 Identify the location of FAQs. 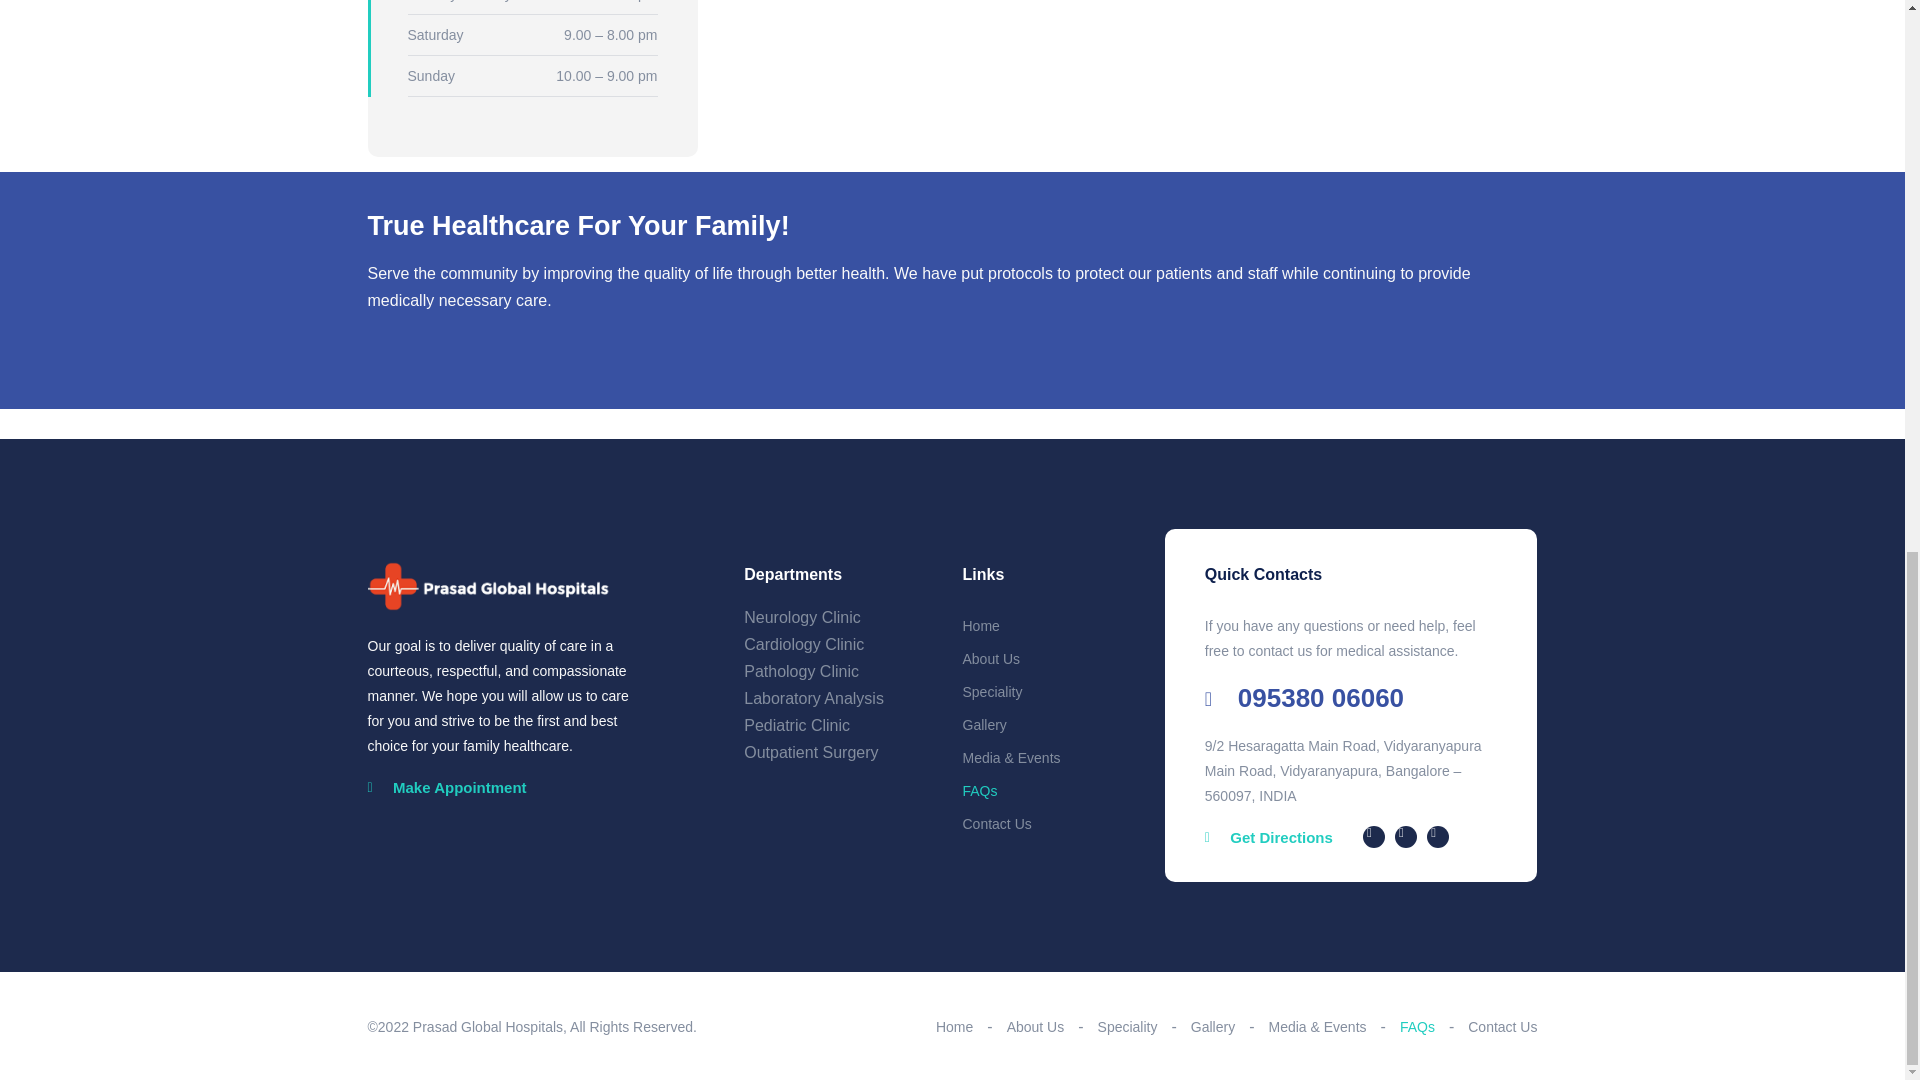
(978, 791).